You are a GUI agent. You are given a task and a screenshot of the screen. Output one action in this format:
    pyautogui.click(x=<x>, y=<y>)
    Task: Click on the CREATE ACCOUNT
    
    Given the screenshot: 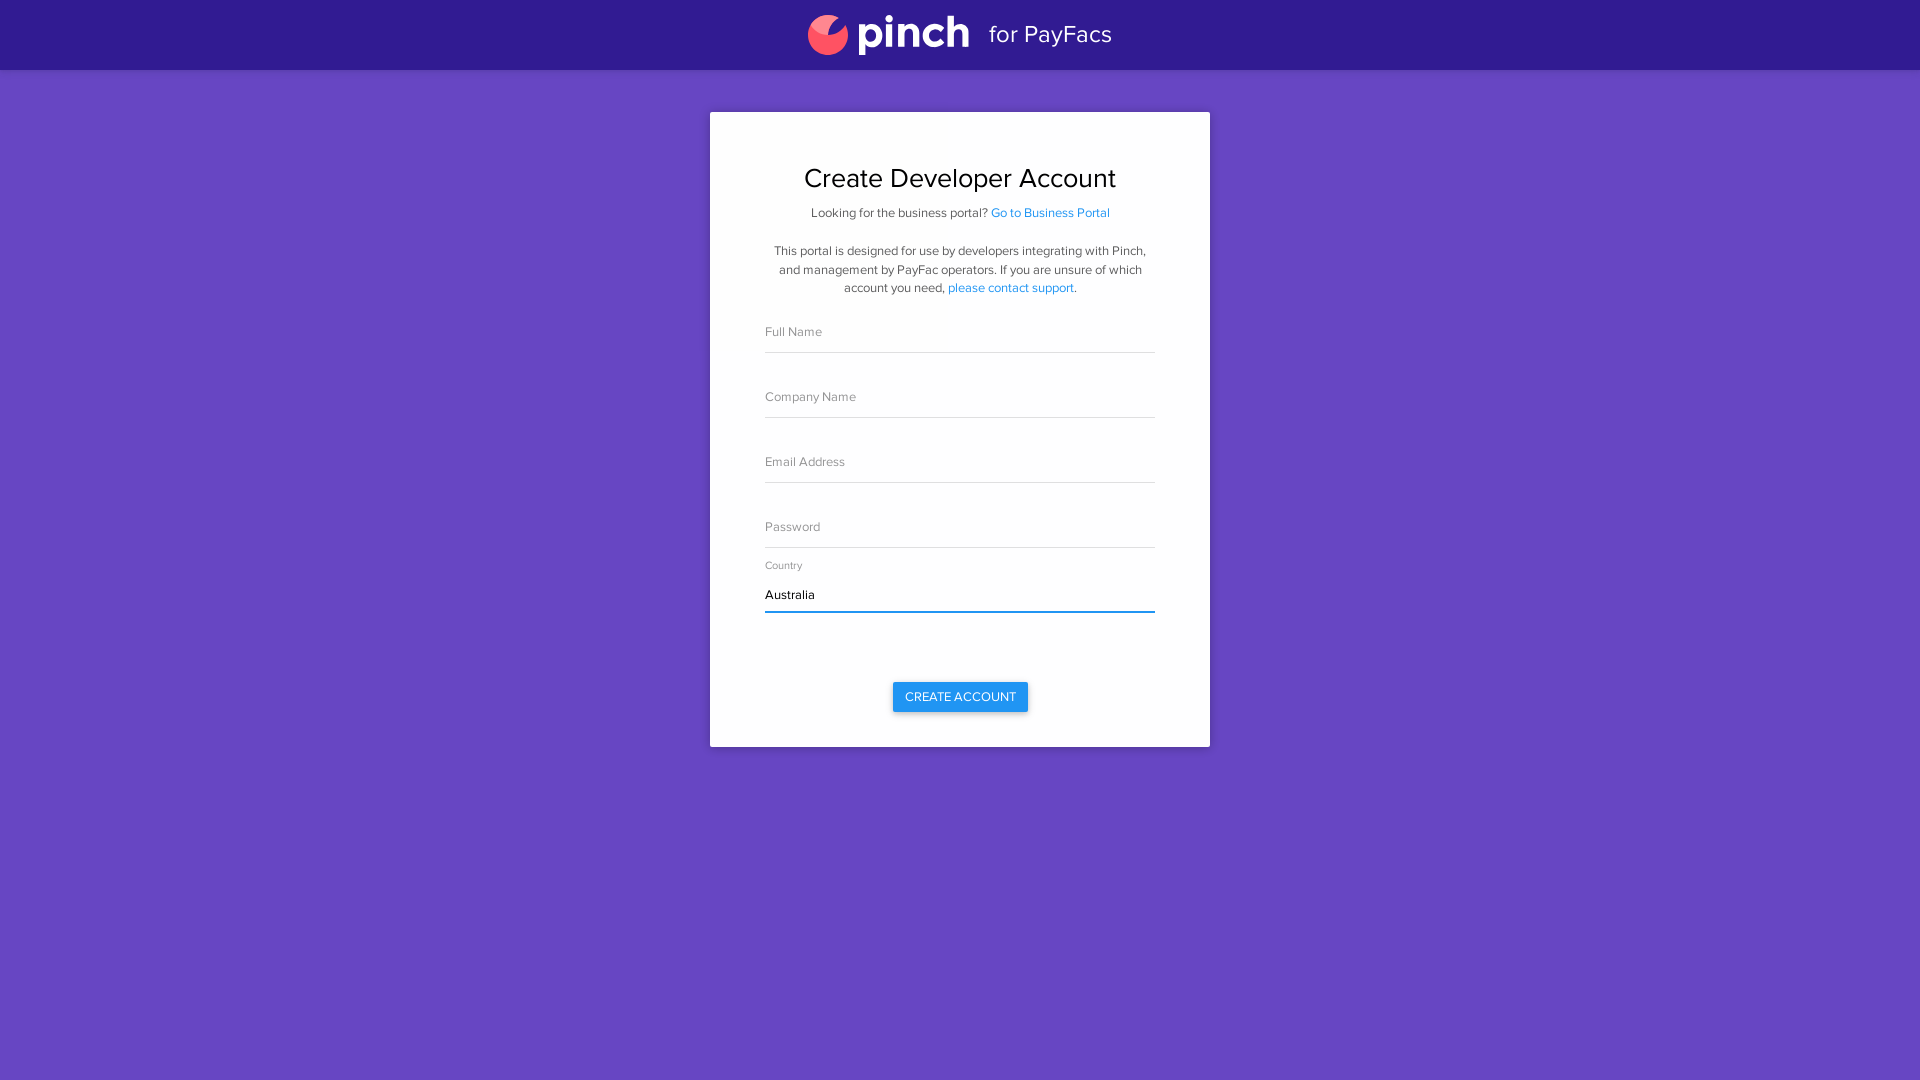 What is the action you would take?
    pyautogui.click(x=960, y=698)
    